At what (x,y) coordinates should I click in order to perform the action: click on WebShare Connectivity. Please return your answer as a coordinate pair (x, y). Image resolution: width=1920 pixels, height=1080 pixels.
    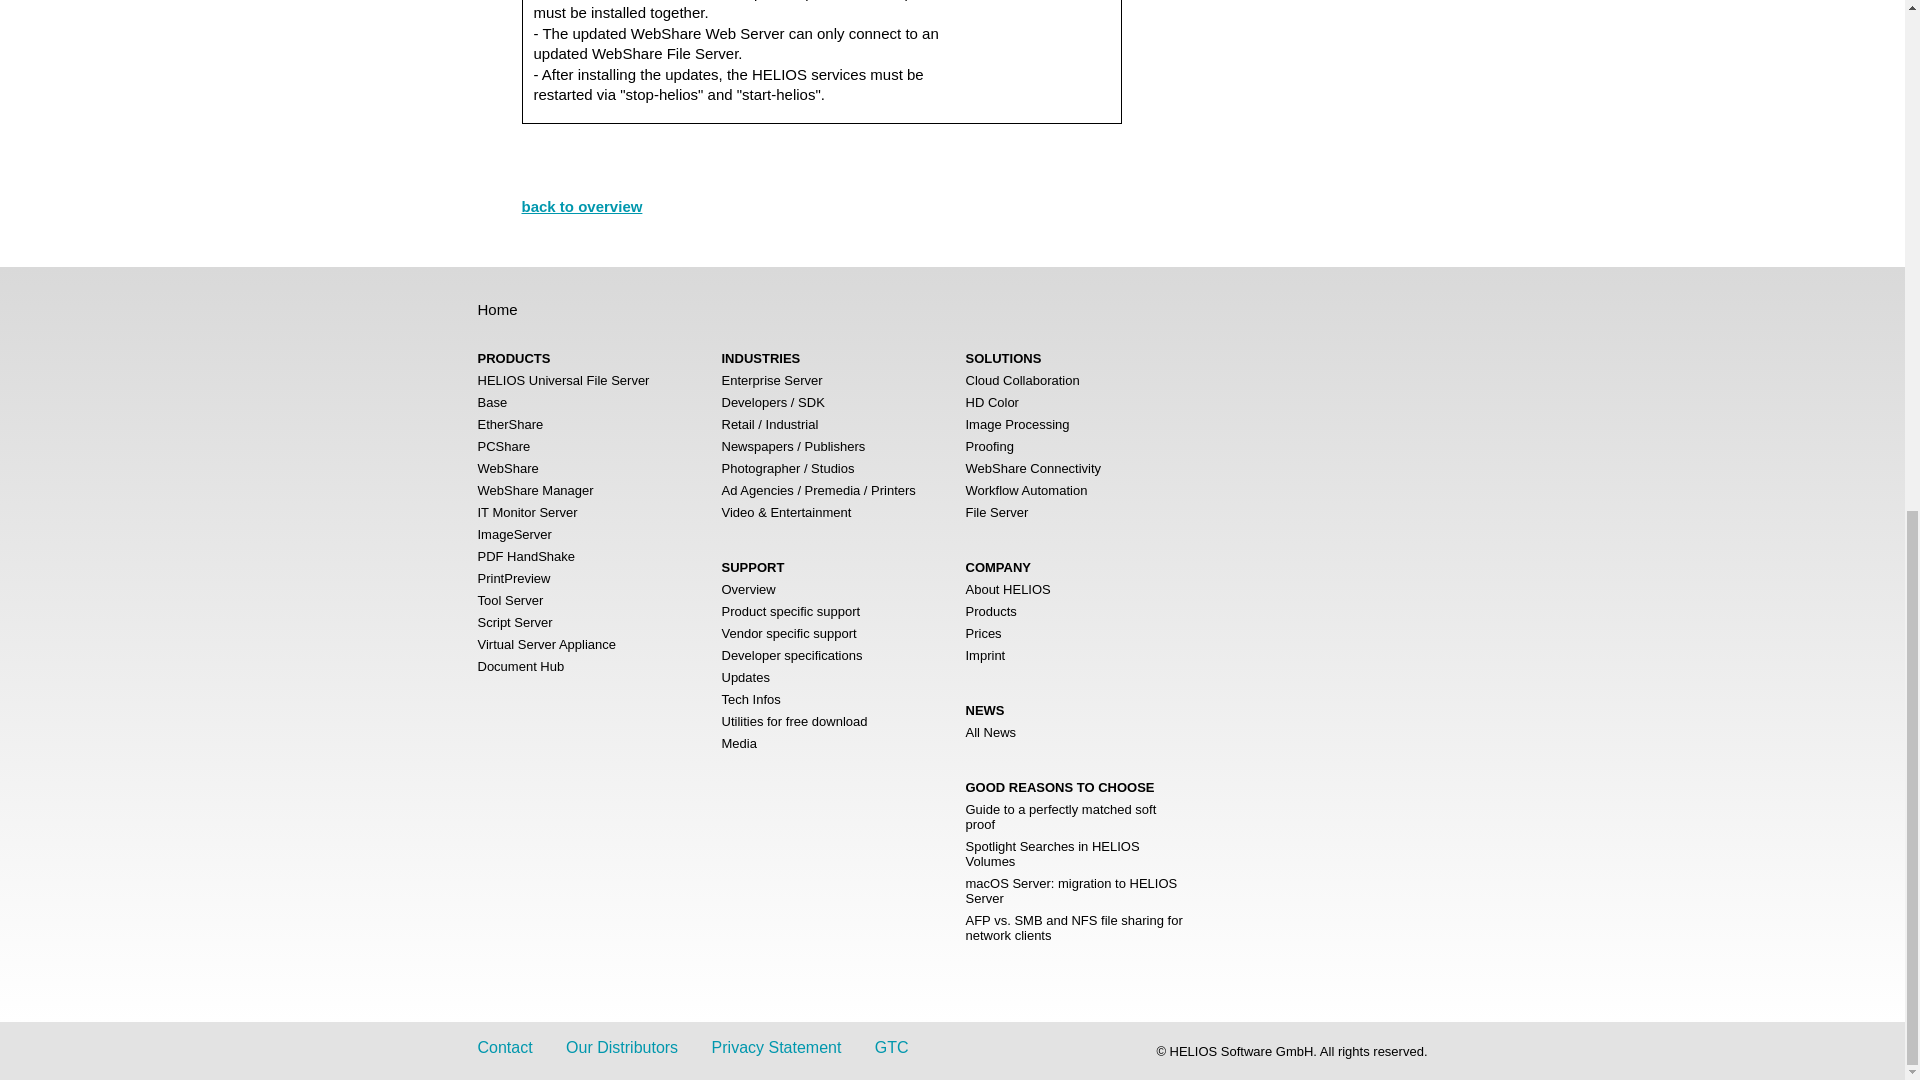
    Looking at the image, I should click on (1034, 468).